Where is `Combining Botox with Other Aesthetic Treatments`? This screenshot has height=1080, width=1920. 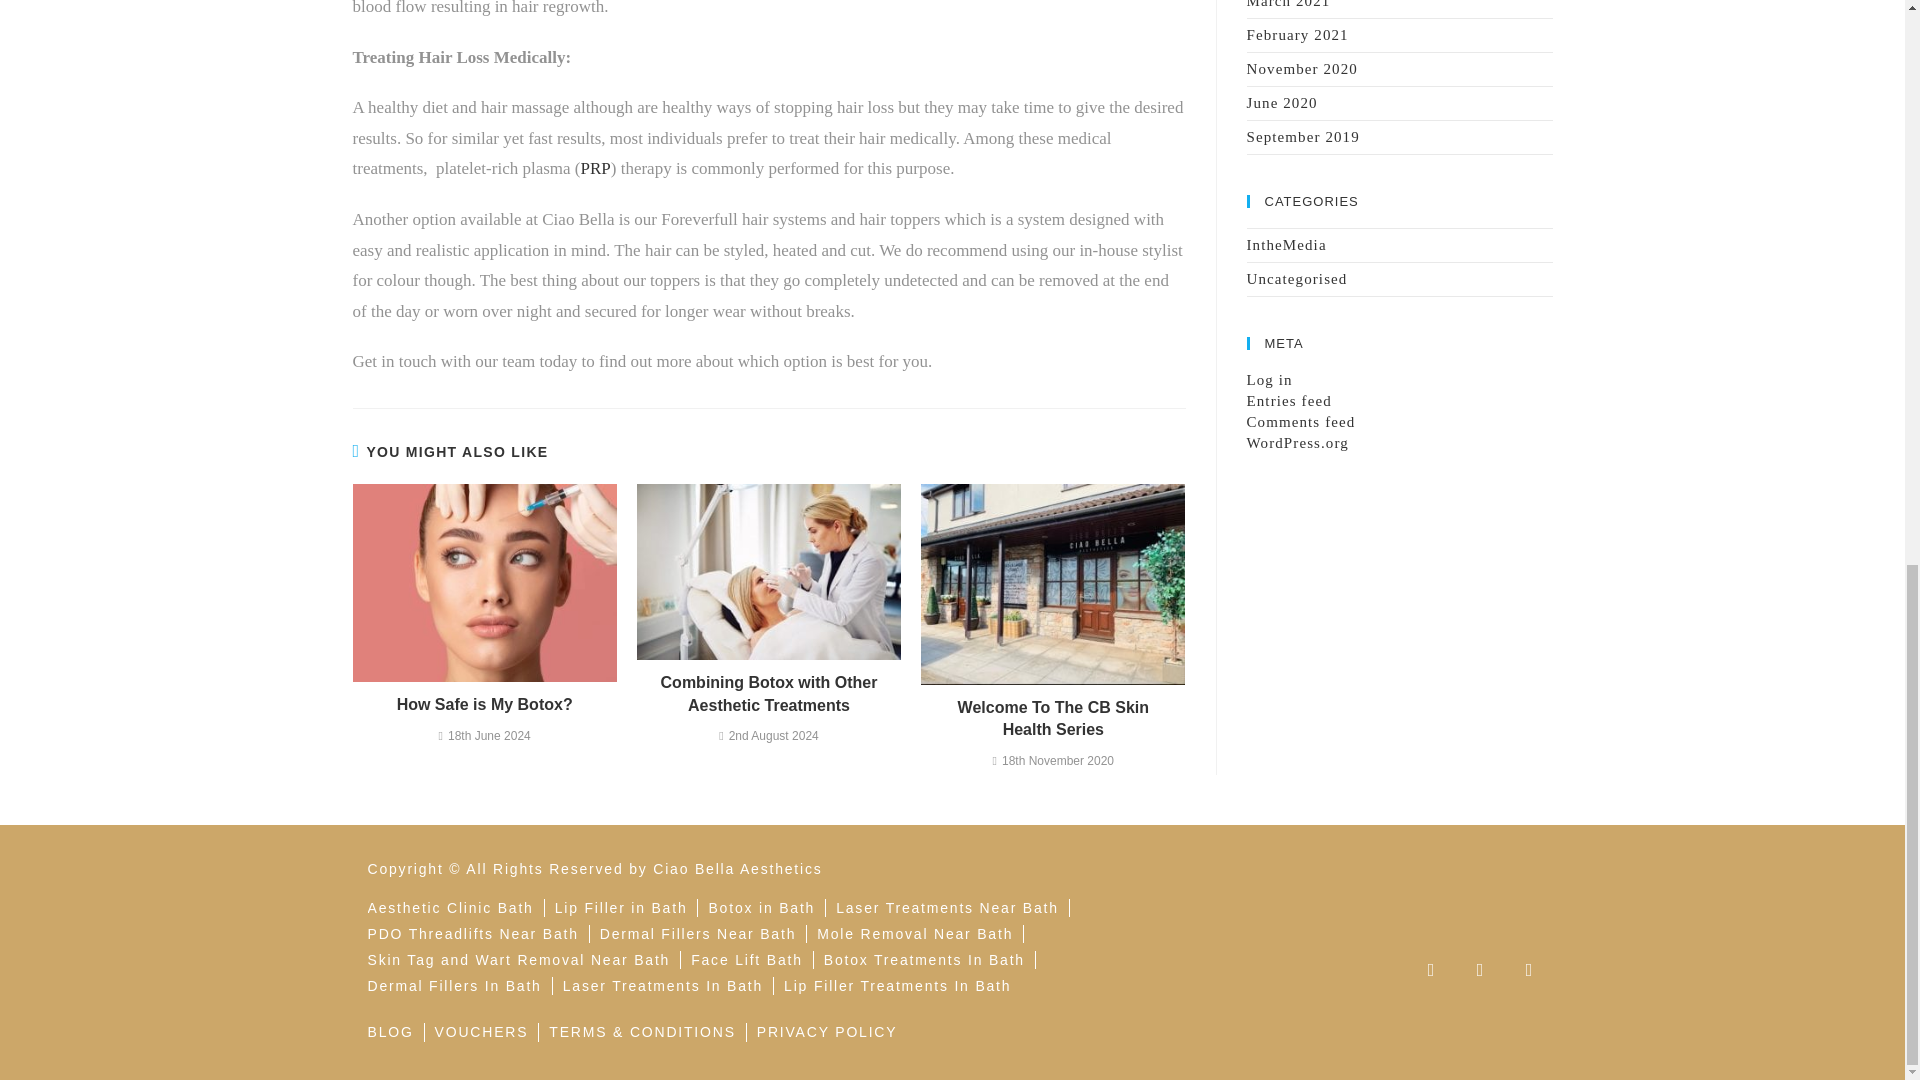 Combining Botox with Other Aesthetic Treatments is located at coordinates (768, 694).